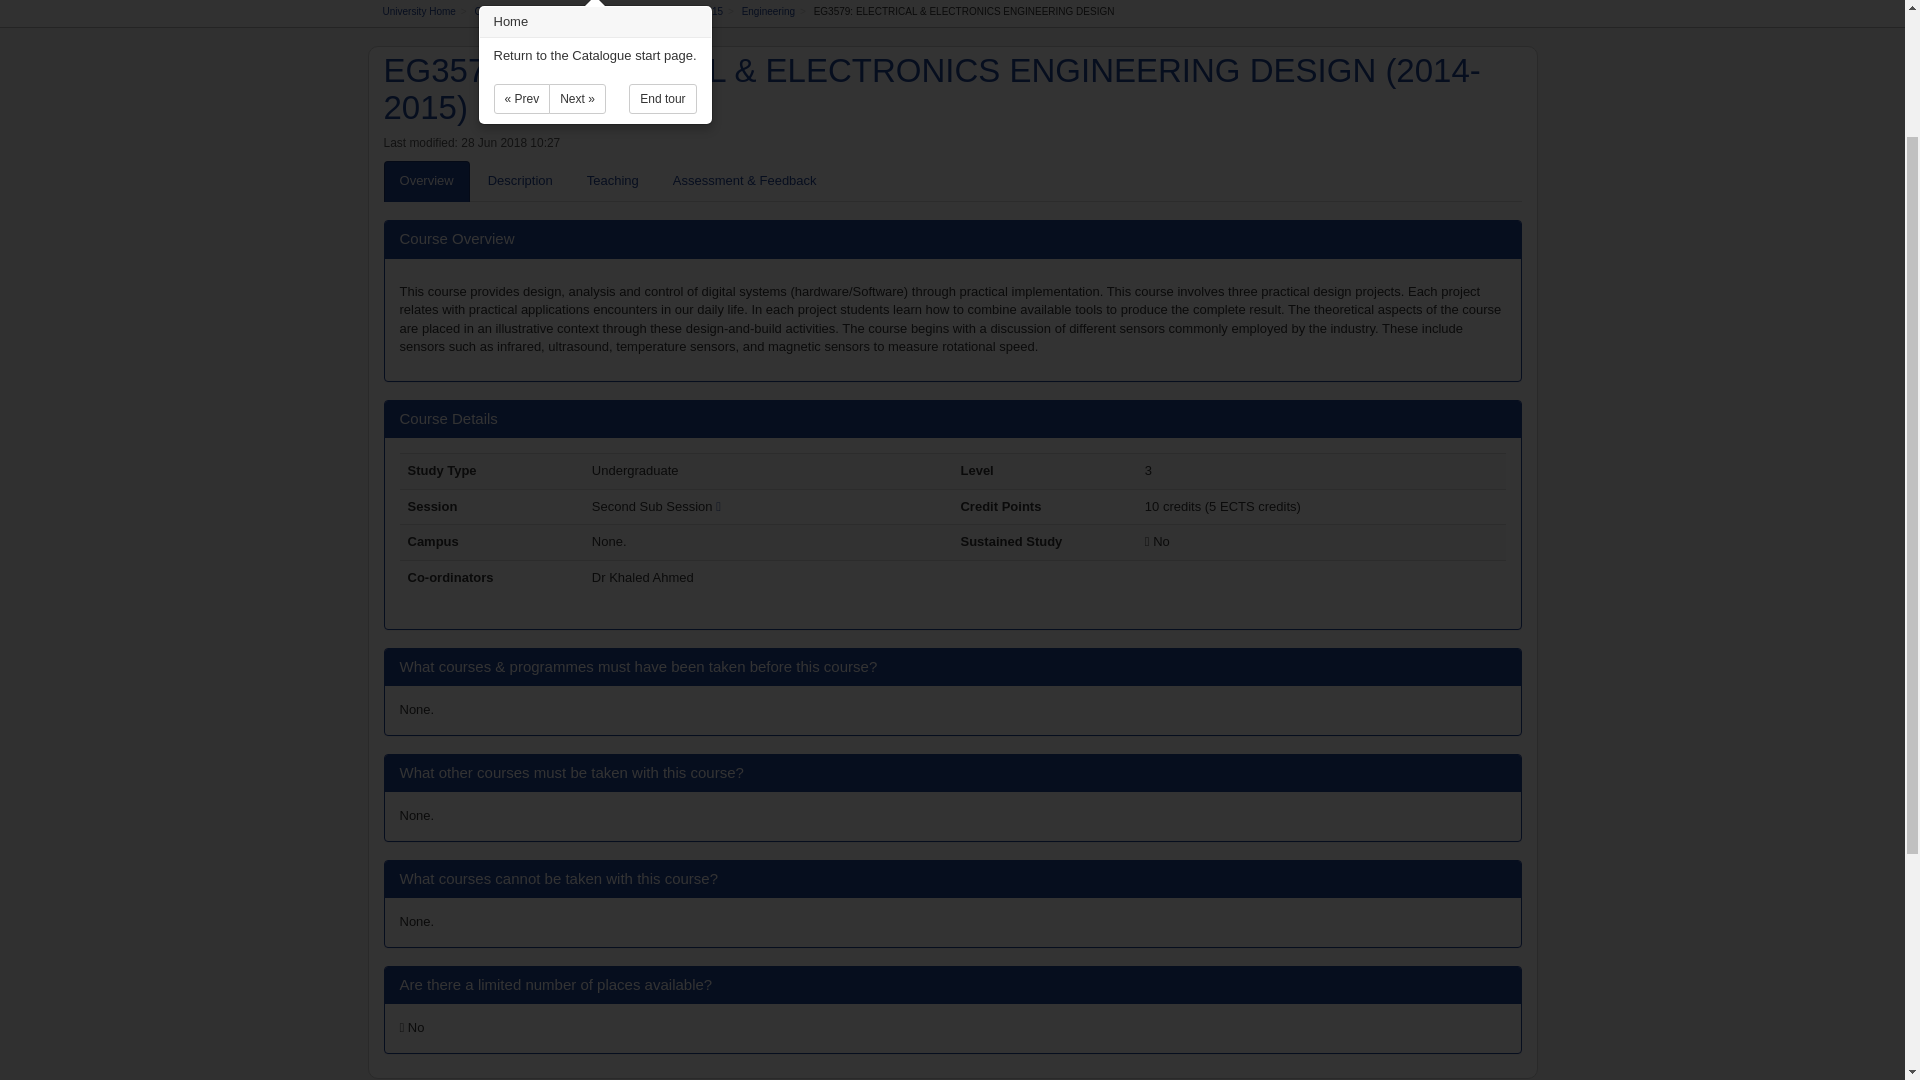  I want to click on University Home, so click(418, 12).